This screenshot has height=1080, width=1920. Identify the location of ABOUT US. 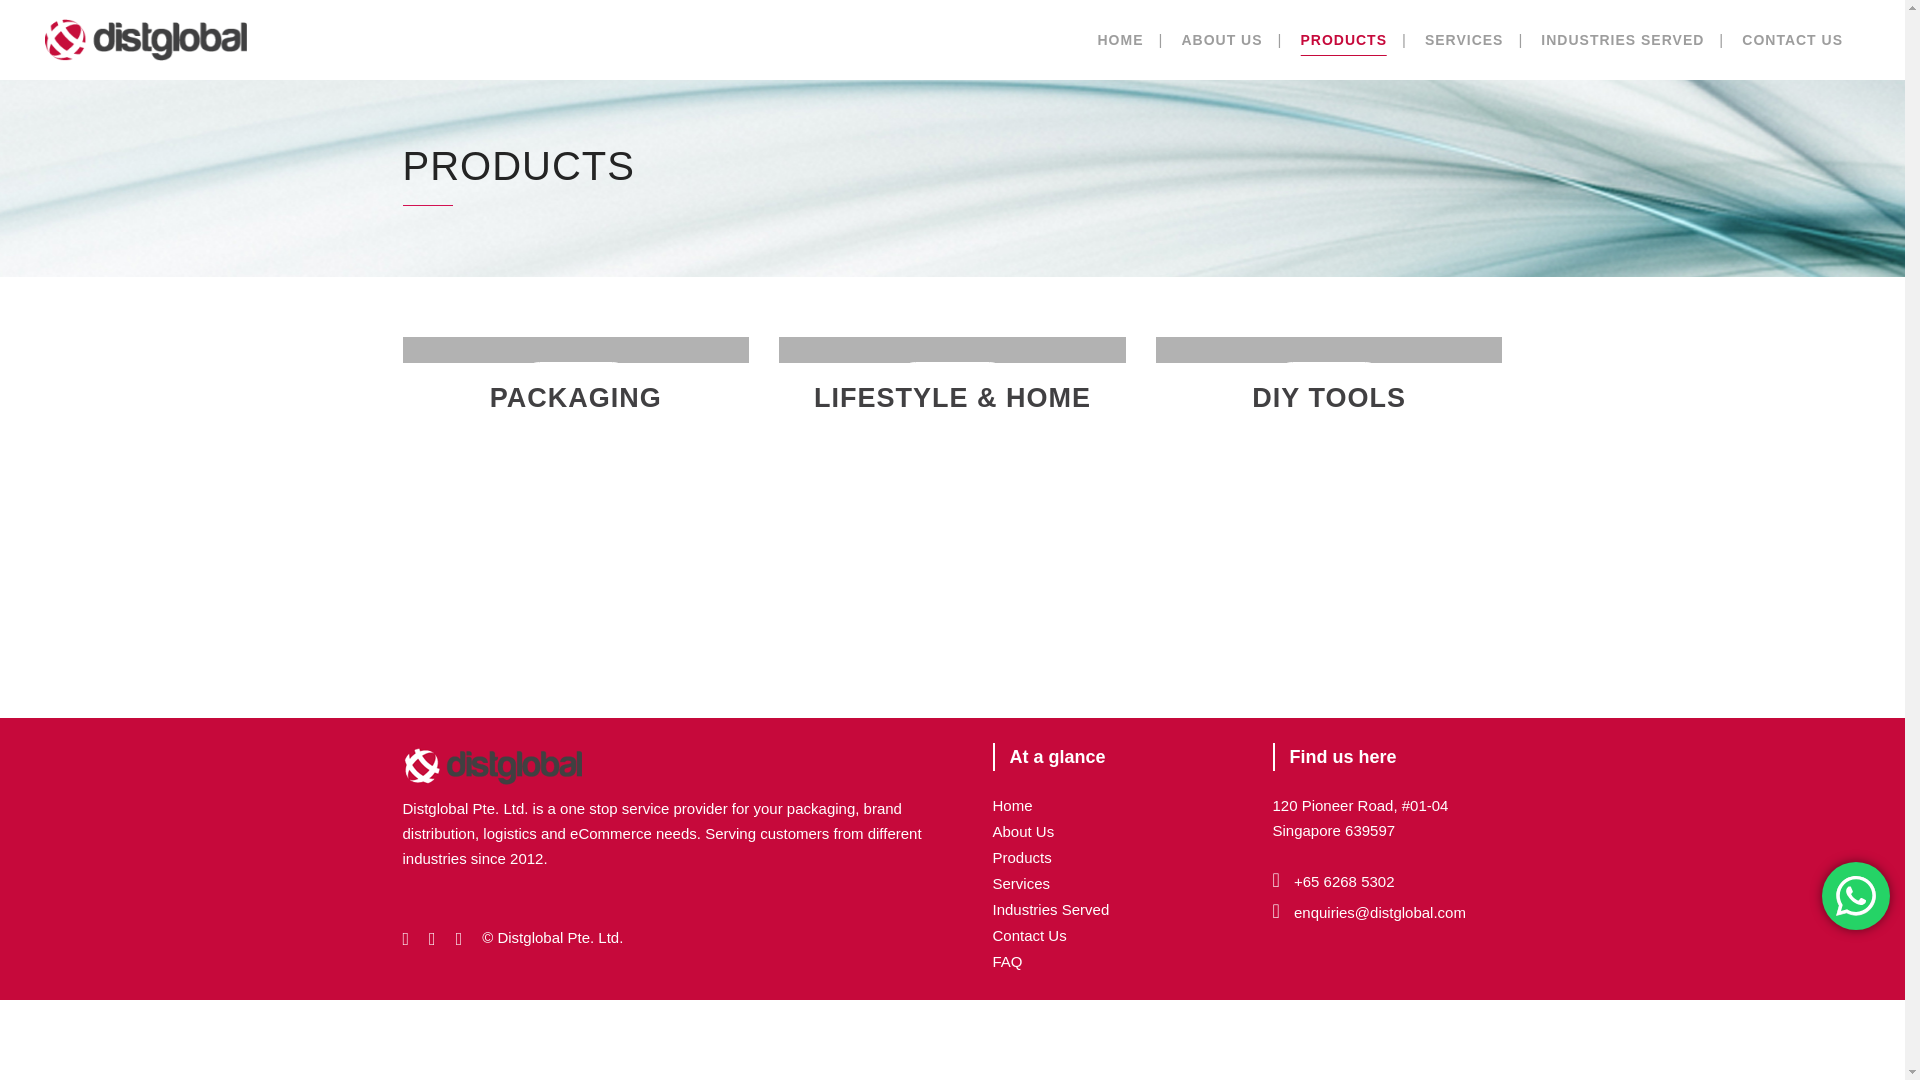
(1220, 40).